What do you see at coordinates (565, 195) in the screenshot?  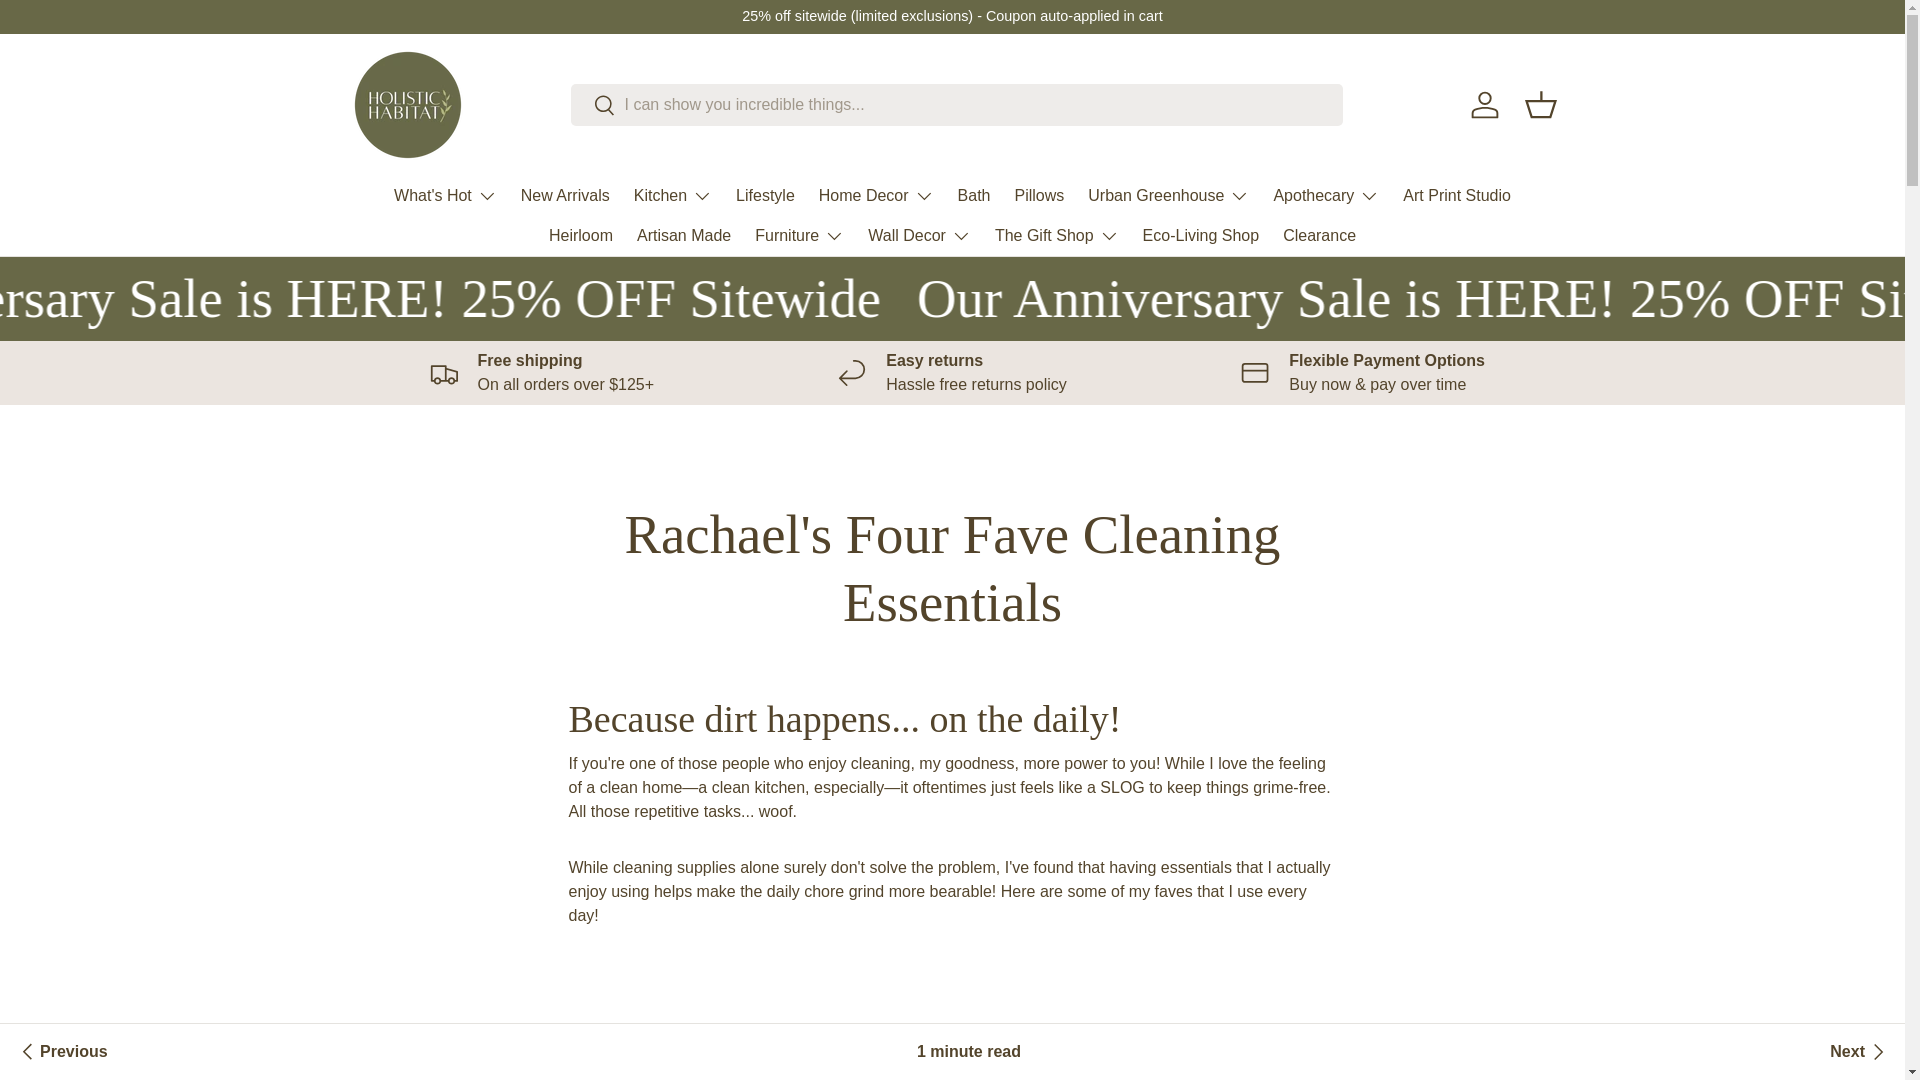 I see `New Arrivals` at bounding box center [565, 195].